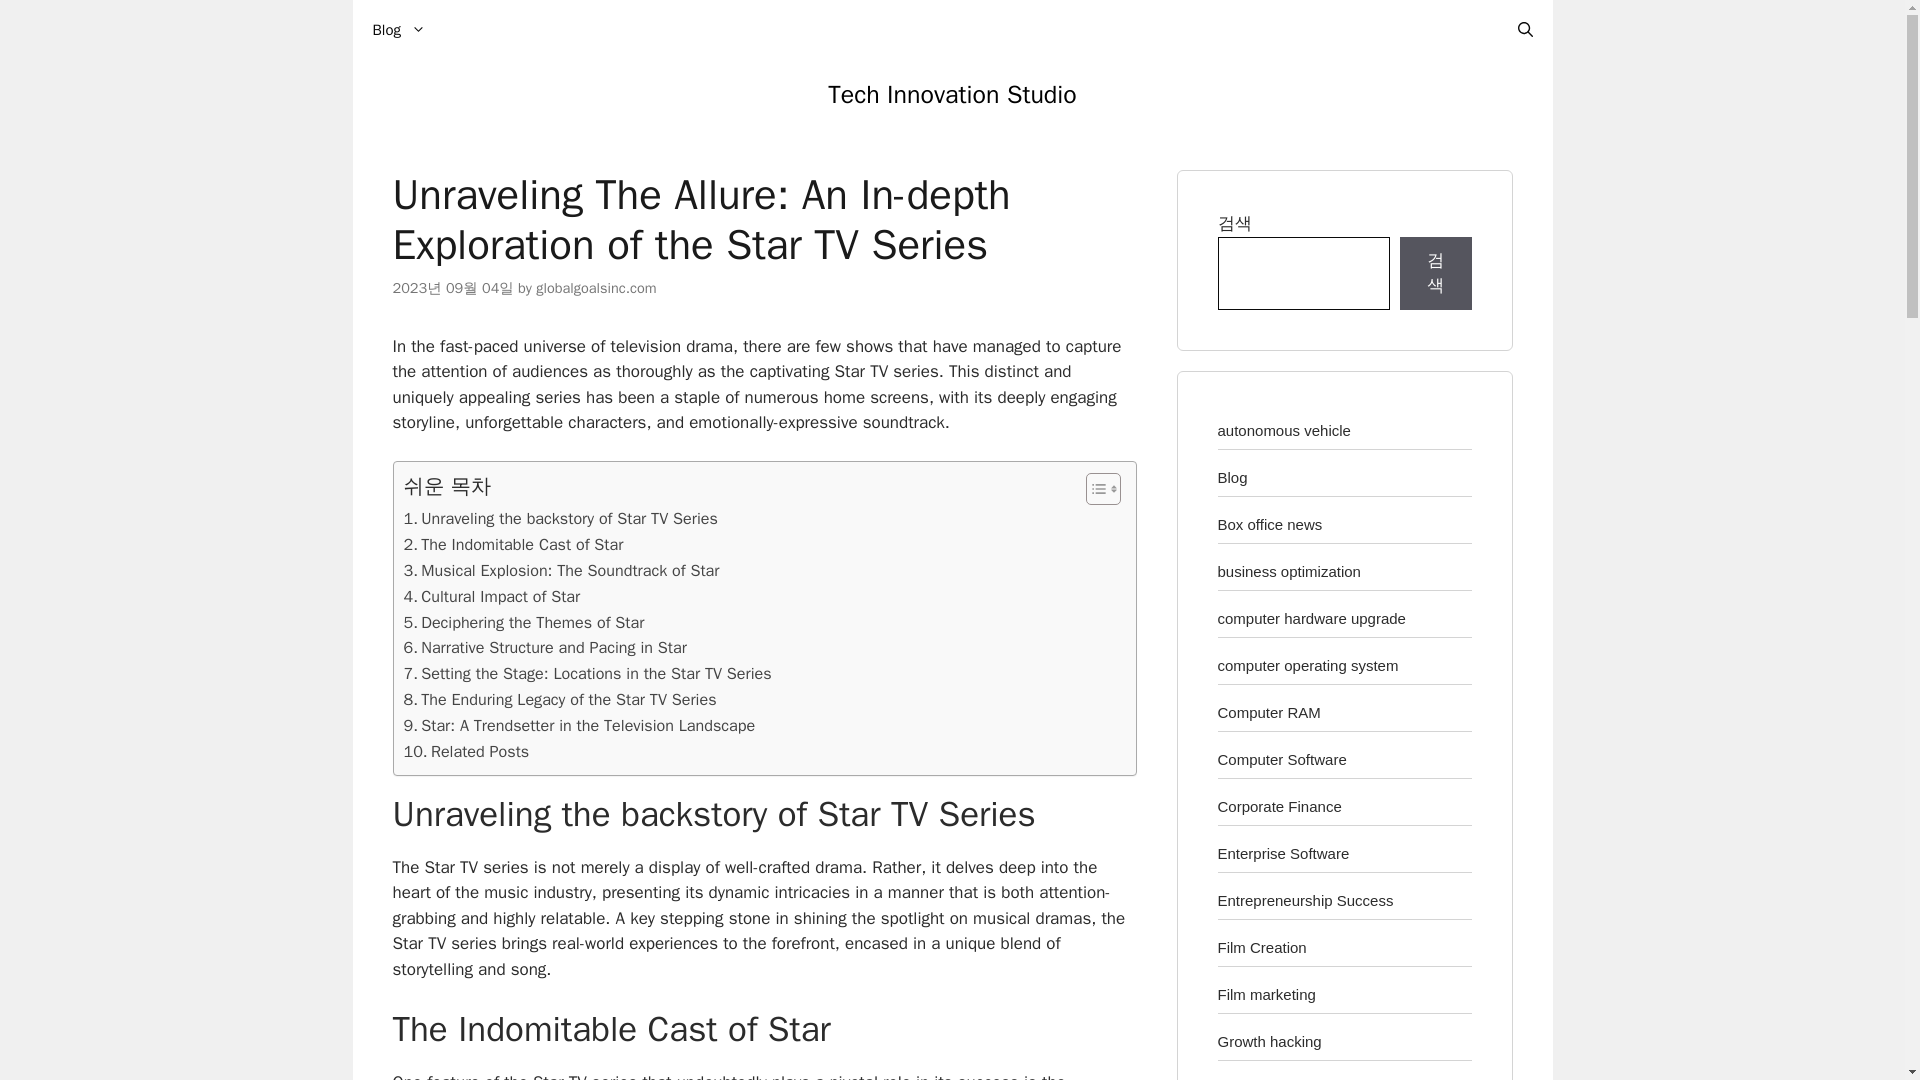 This screenshot has height=1080, width=1920. What do you see at coordinates (545, 648) in the screenshot?
I see `Narrative Structure and Pacing in Star` at bounding box center [545, 648].